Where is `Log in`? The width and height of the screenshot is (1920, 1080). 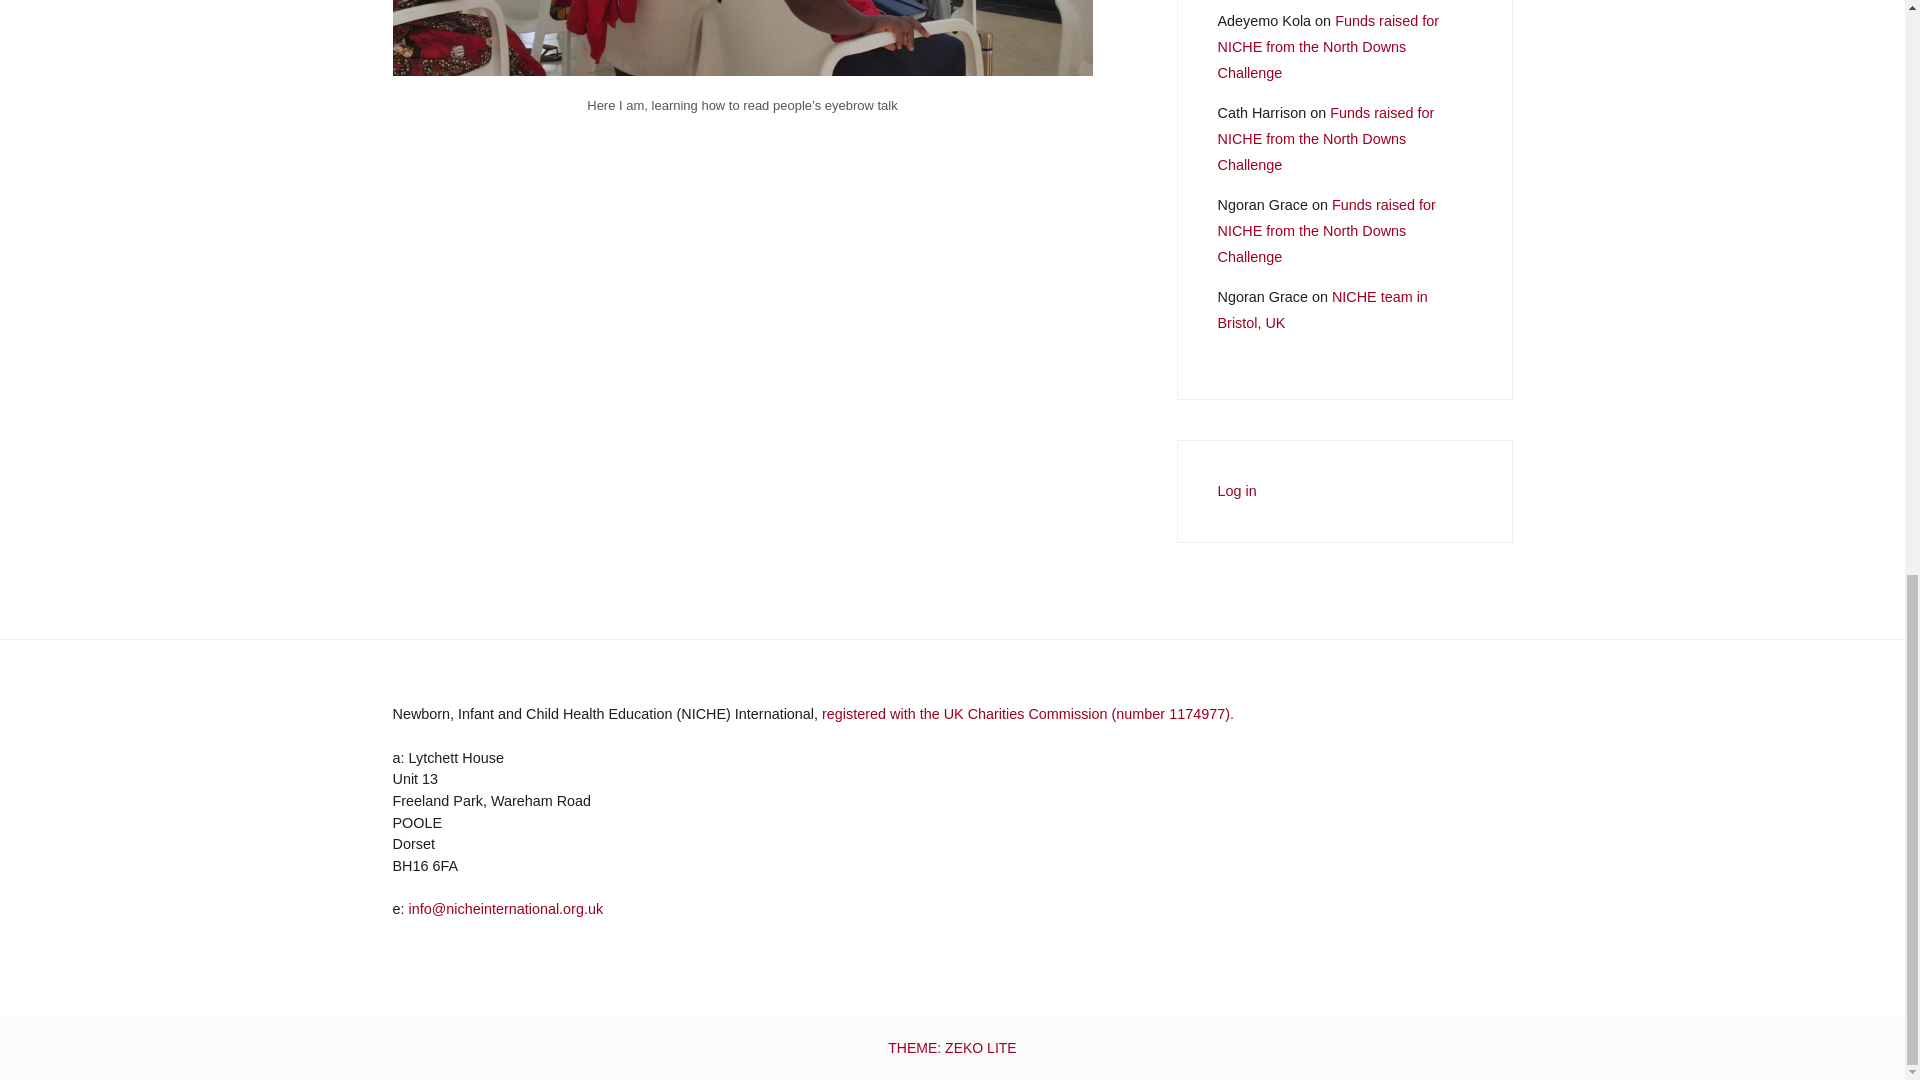
Log in is located at coordinates (1237, 492).